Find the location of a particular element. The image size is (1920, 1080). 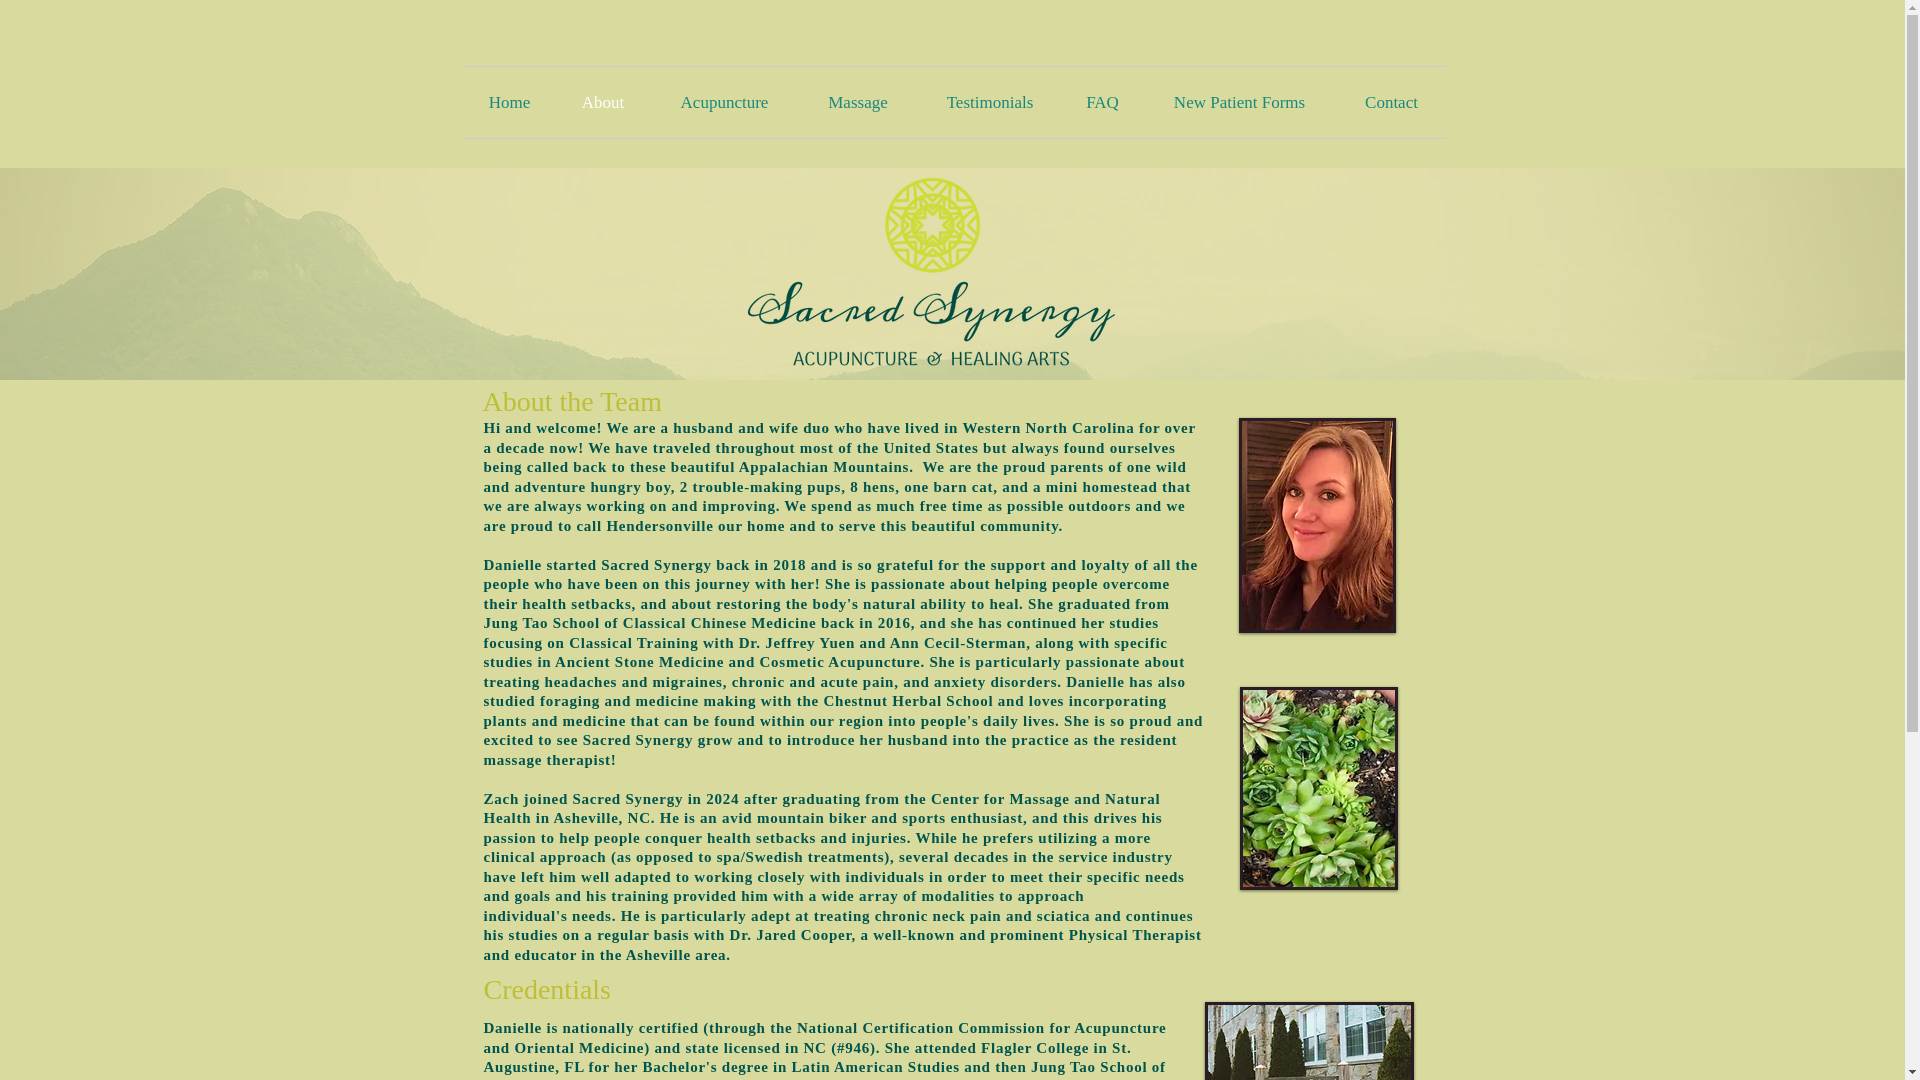

FAQ is located at coordinates (1102, 102).